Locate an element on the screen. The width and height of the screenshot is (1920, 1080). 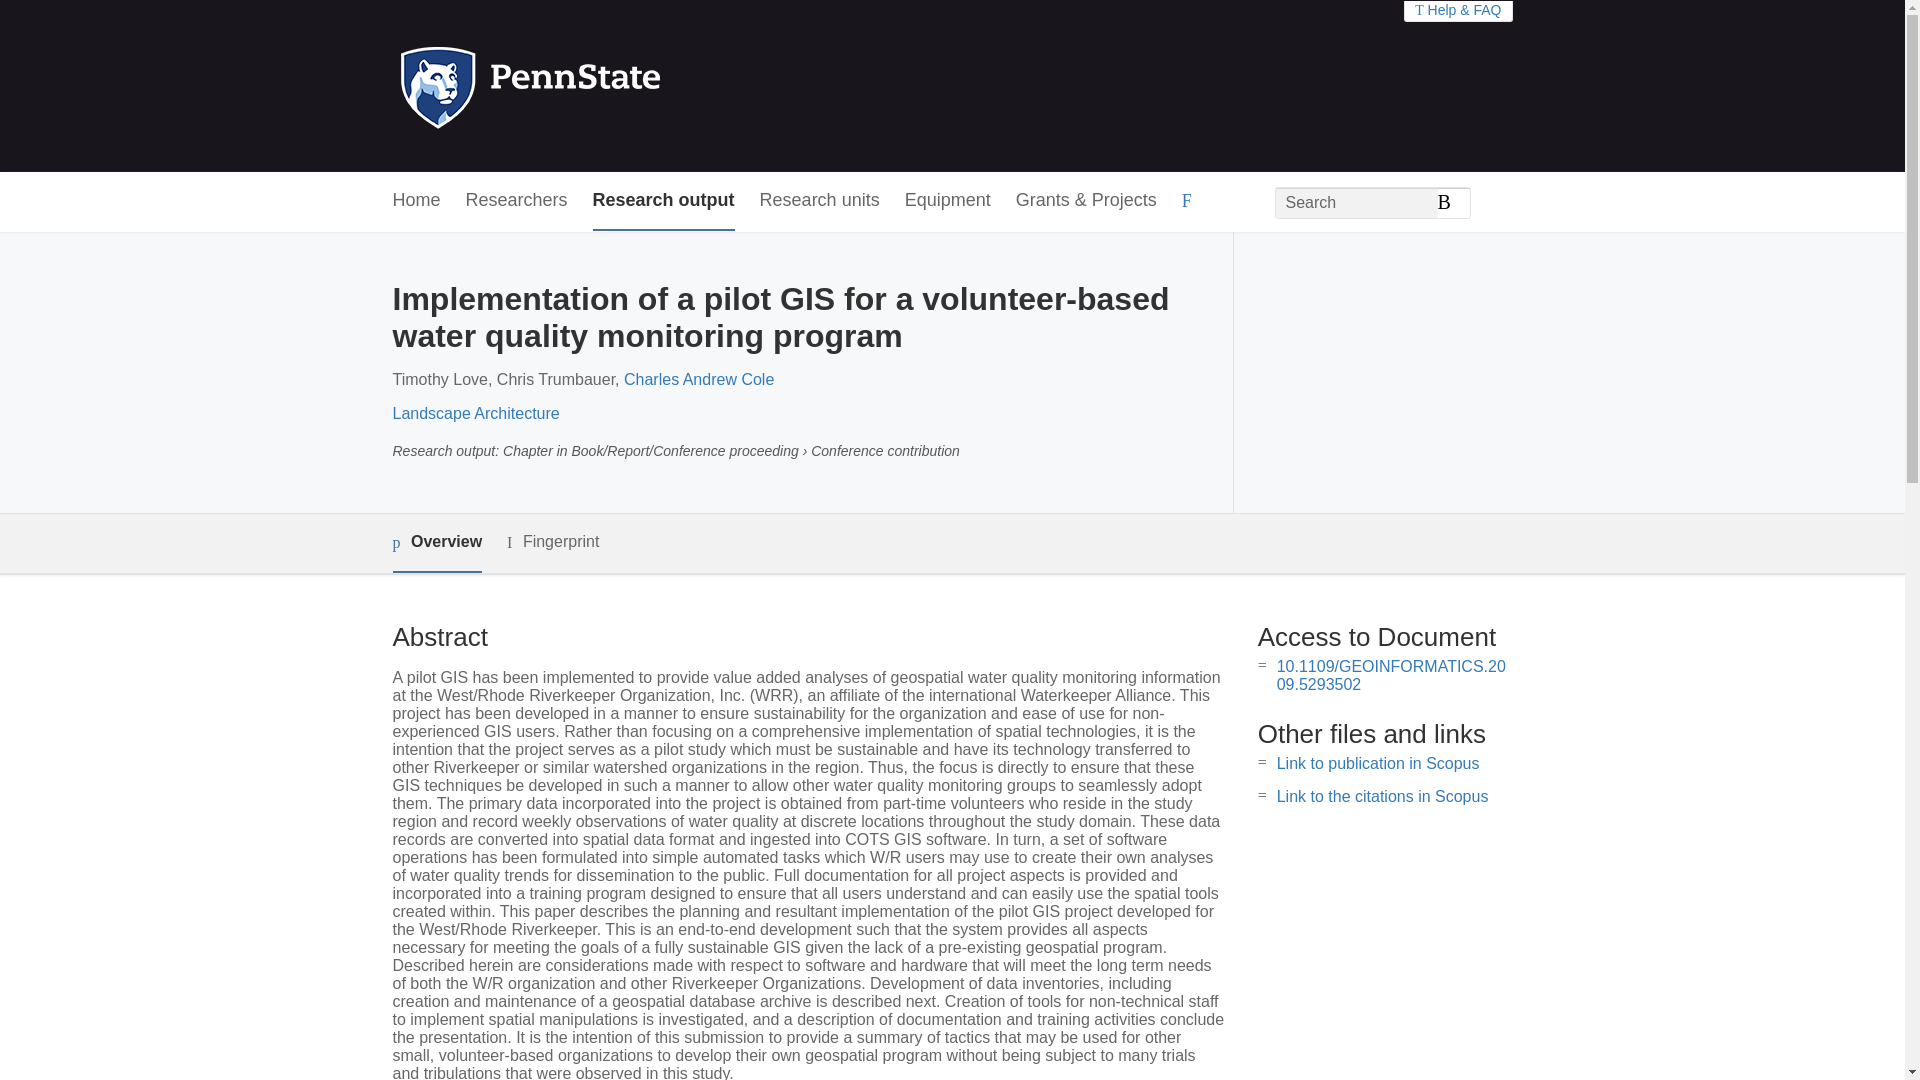
Overview is located at coordinates (436, 544).